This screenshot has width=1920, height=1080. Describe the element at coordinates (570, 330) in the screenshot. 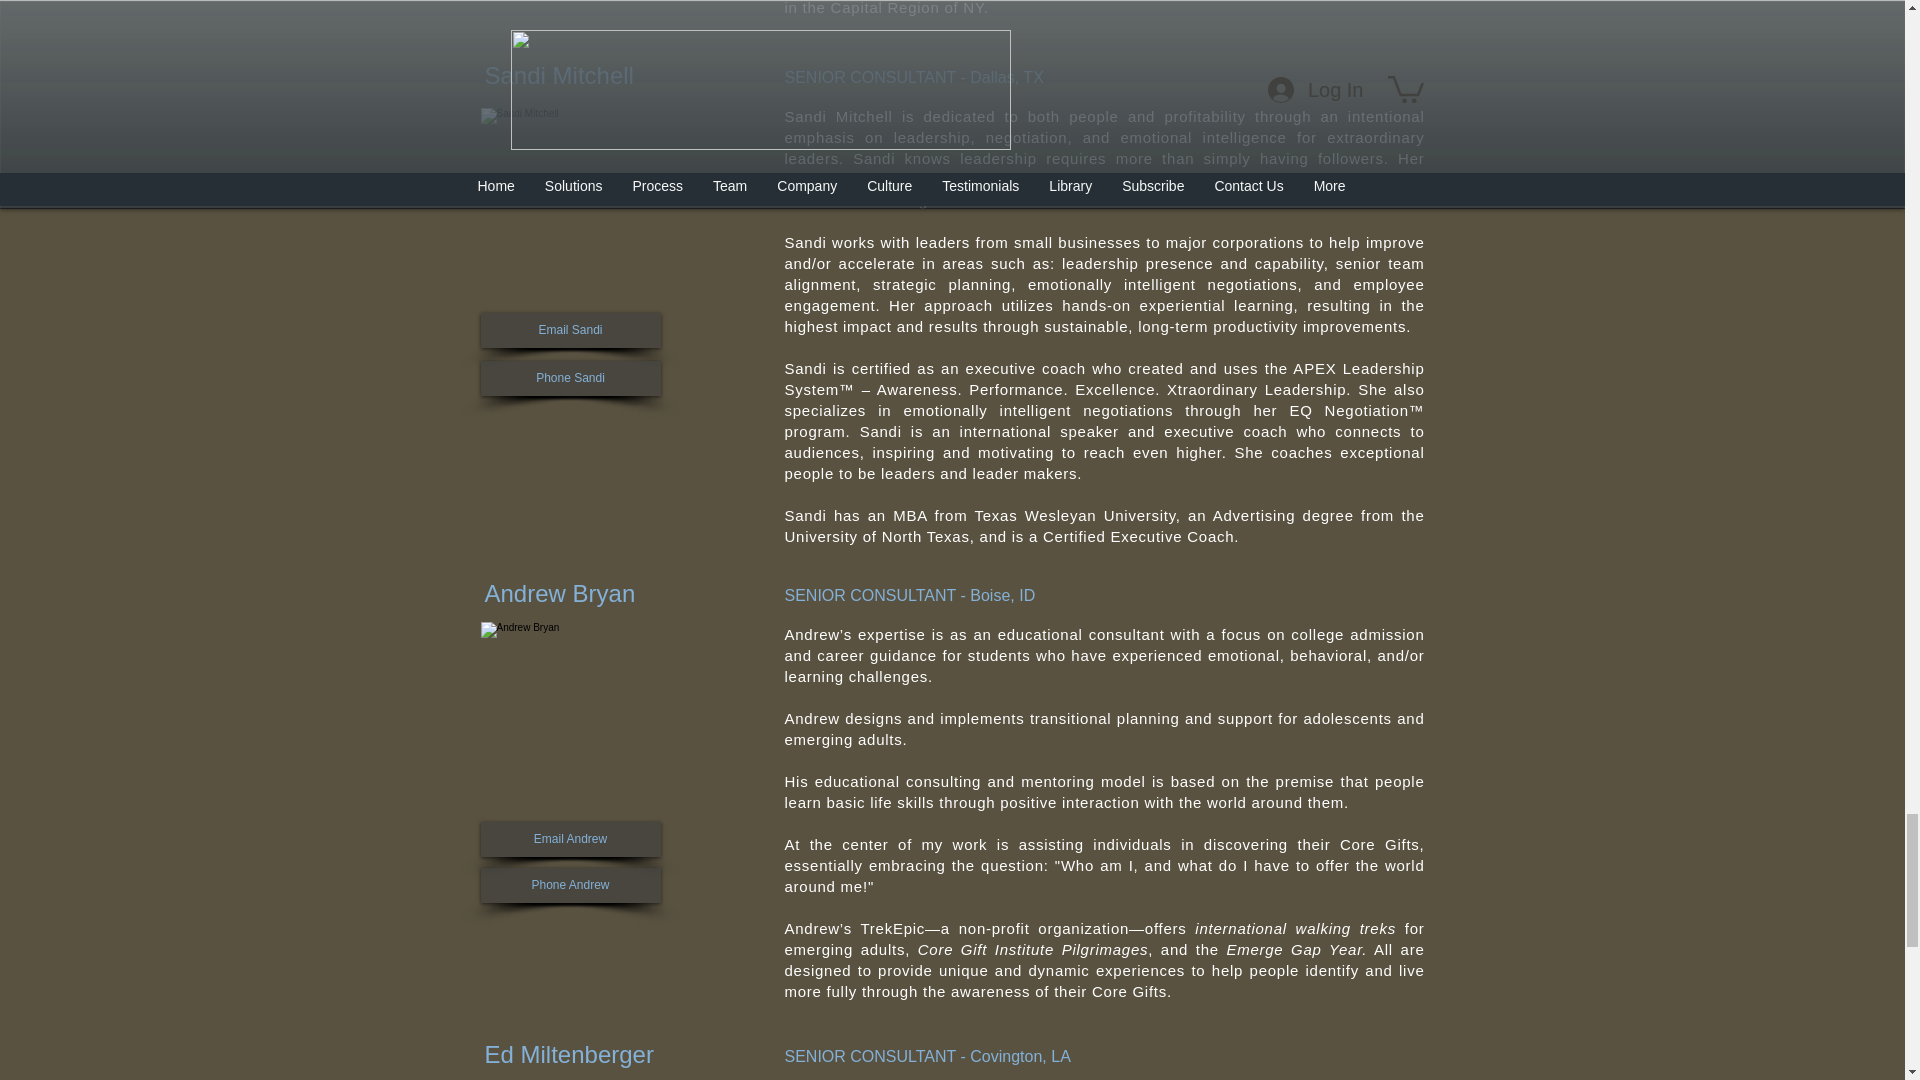

I see `Email Sandi` at that location.